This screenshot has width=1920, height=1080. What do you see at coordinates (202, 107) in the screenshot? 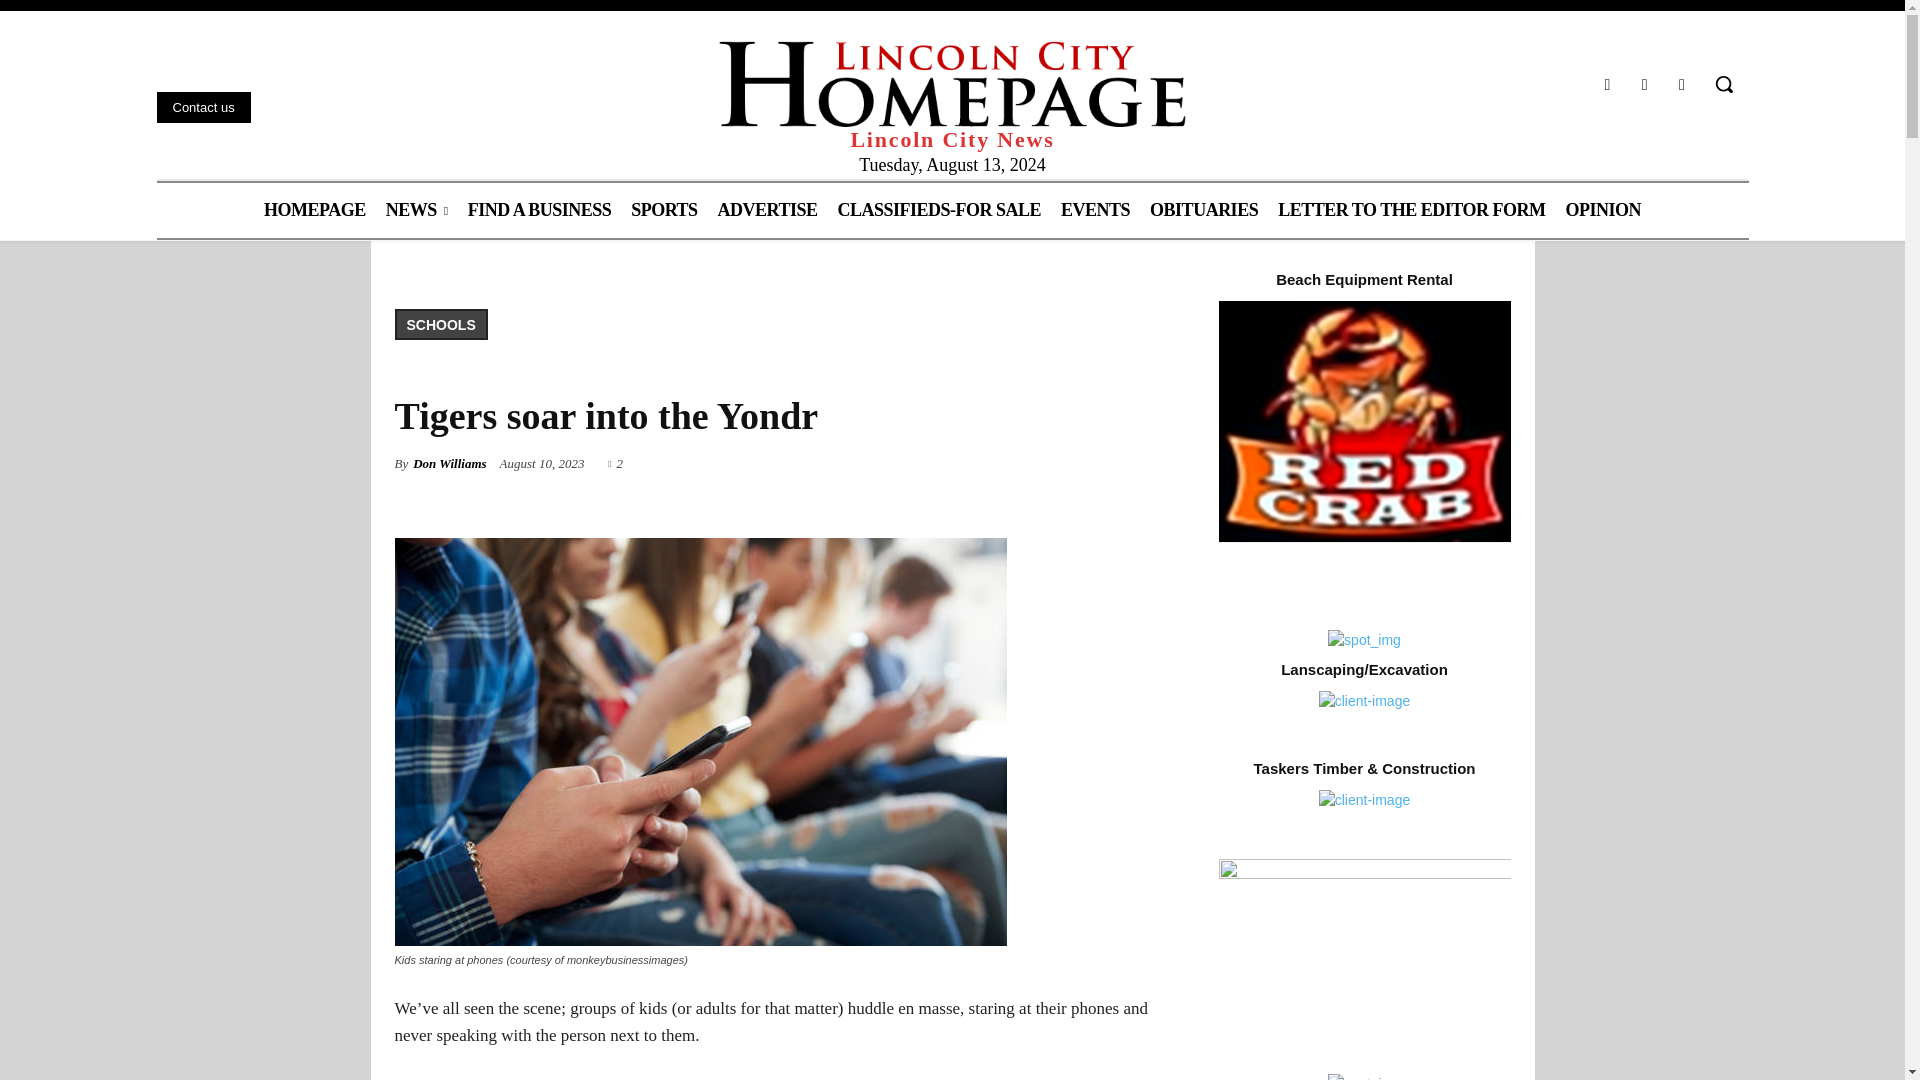
I see `Contact us` at bounding box center [202, 107].